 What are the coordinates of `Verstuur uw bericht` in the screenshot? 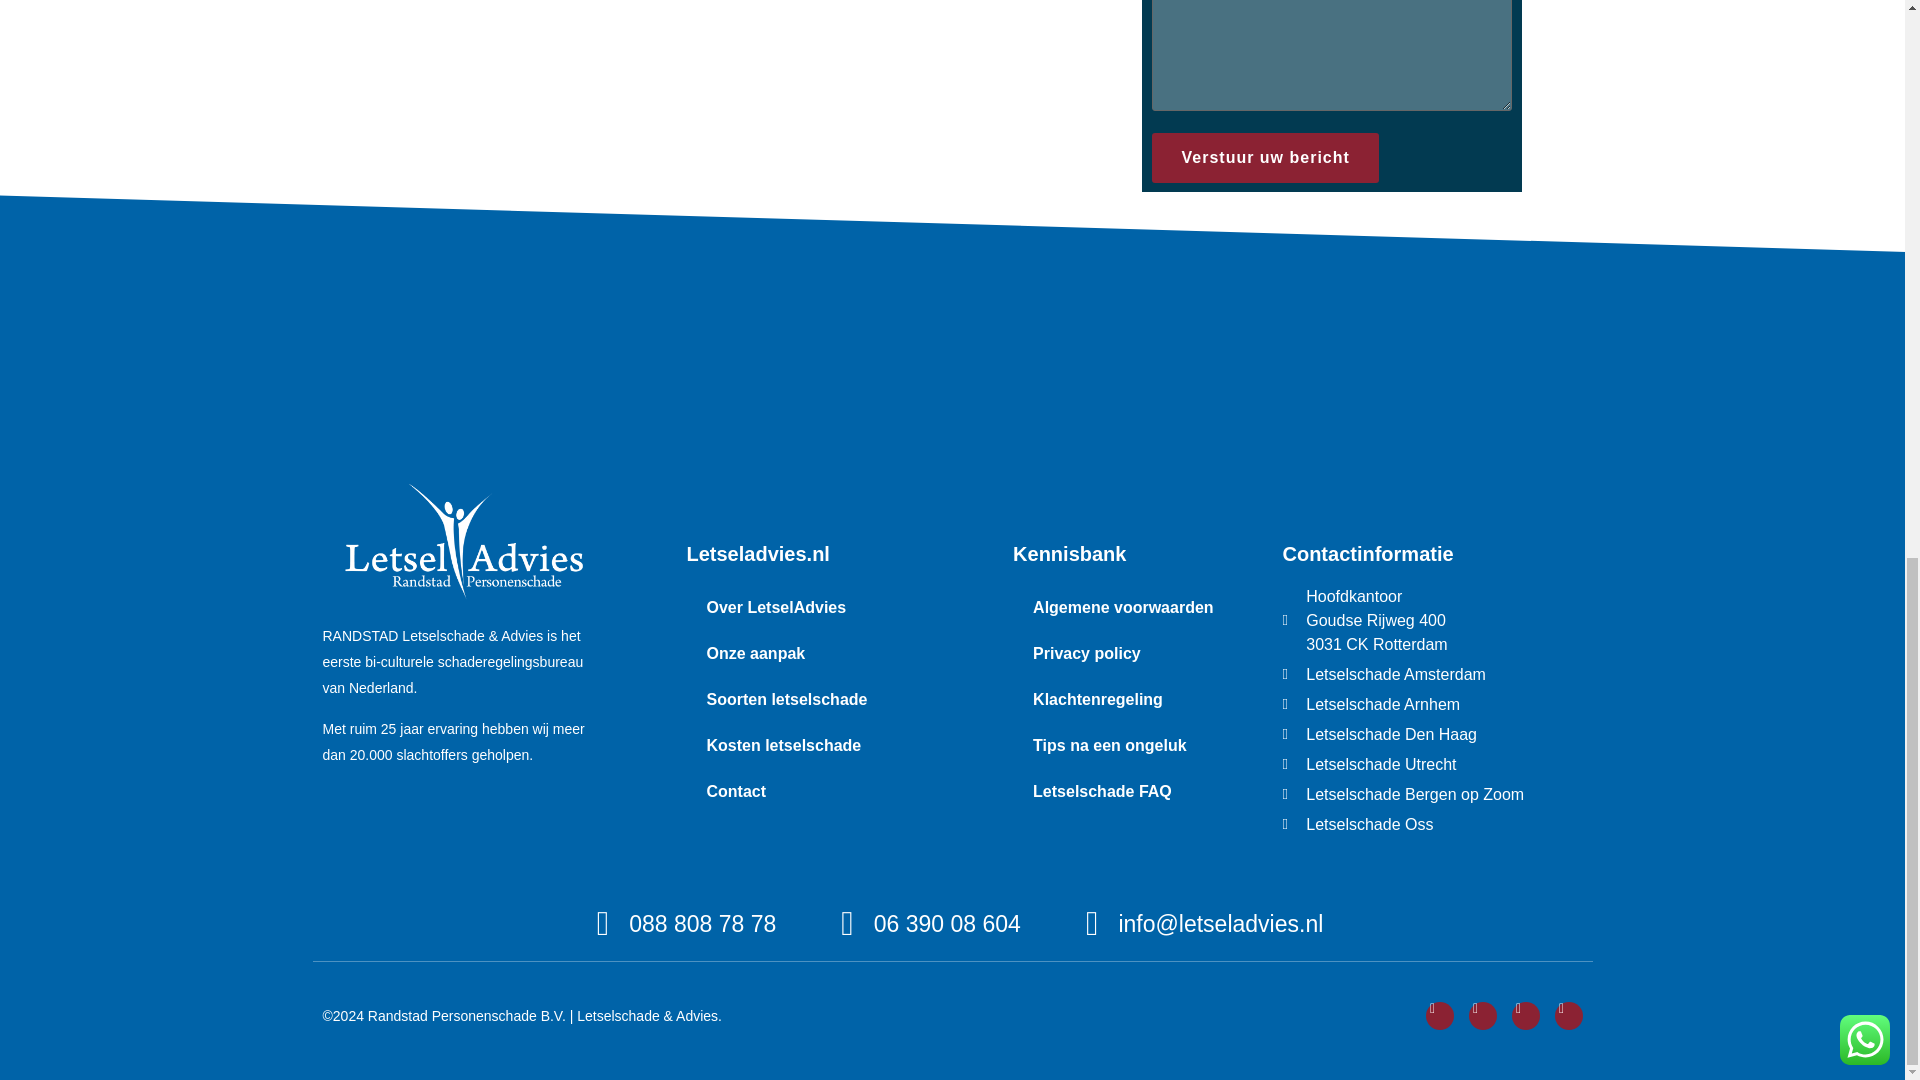 It's located at (1265, 157).